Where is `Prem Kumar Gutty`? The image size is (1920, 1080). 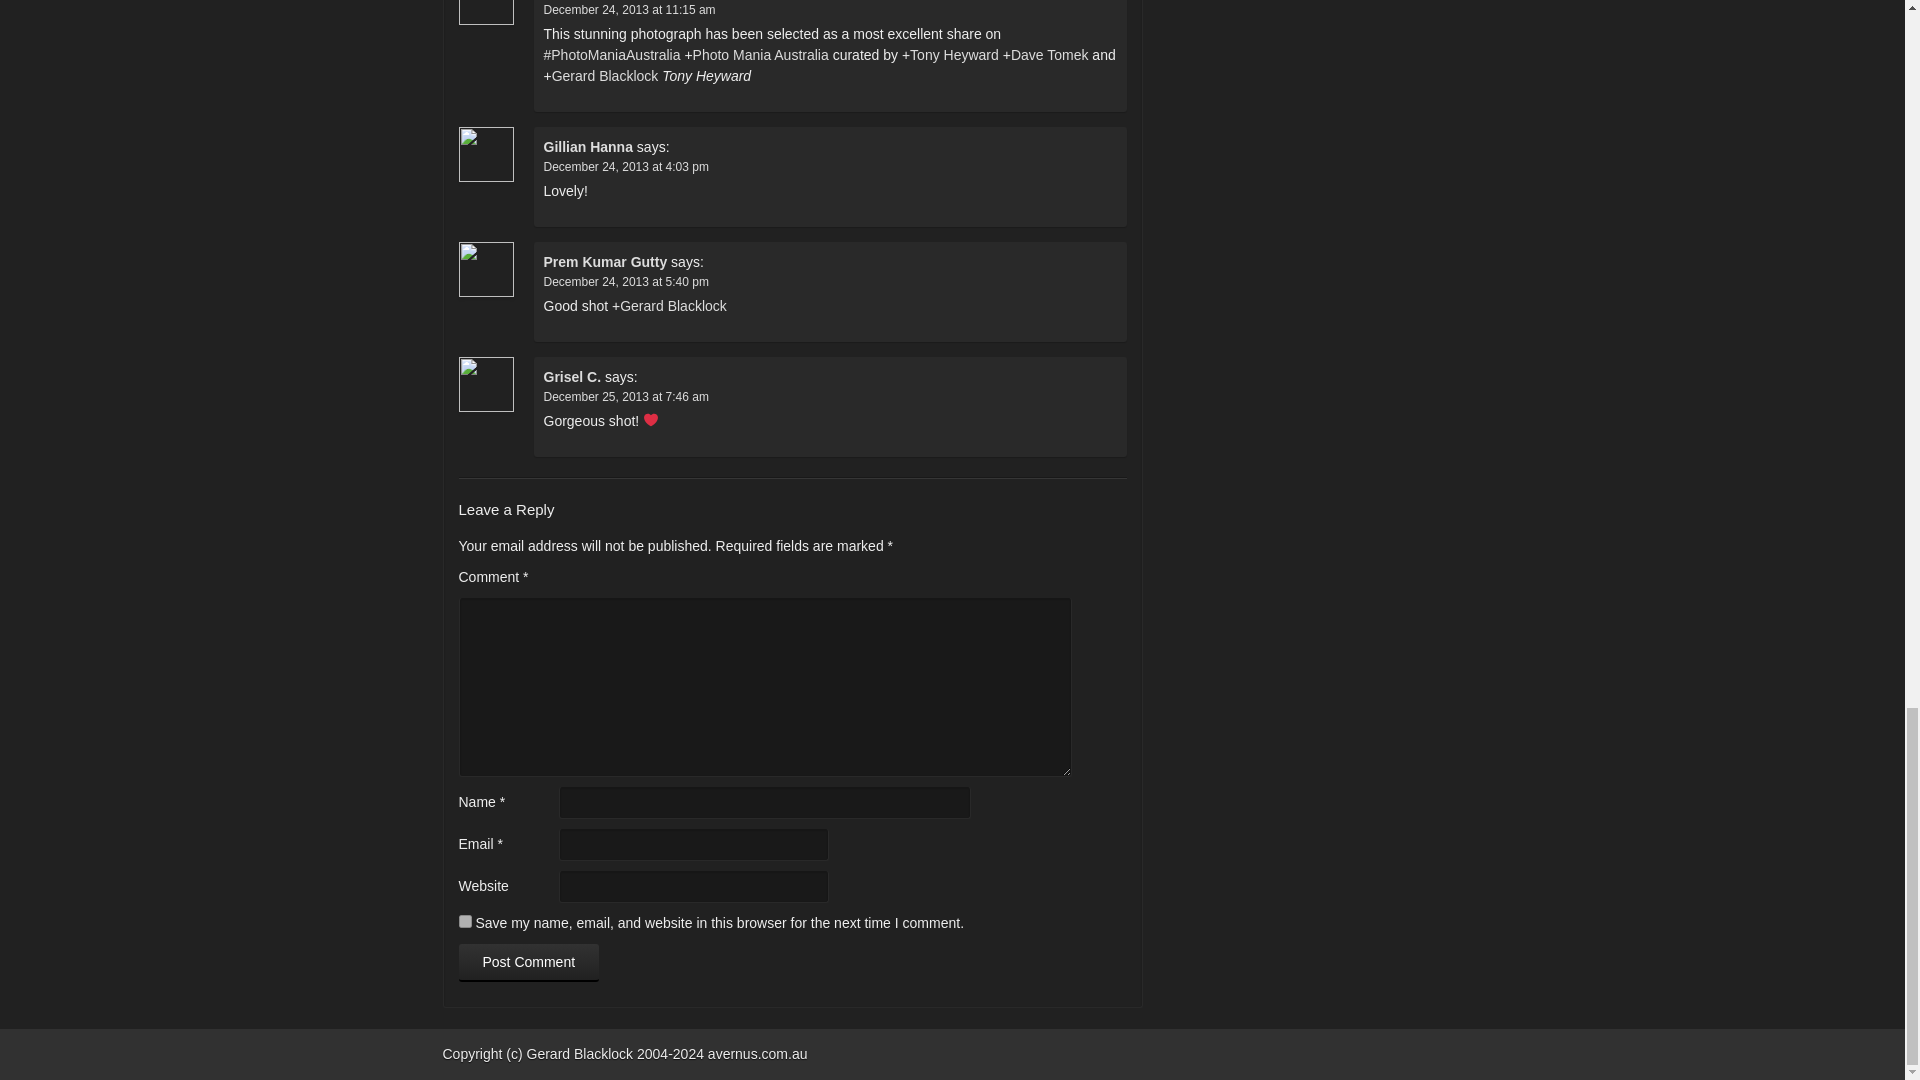
Prem Kumar Gutty is located at coordinates (606, 262).